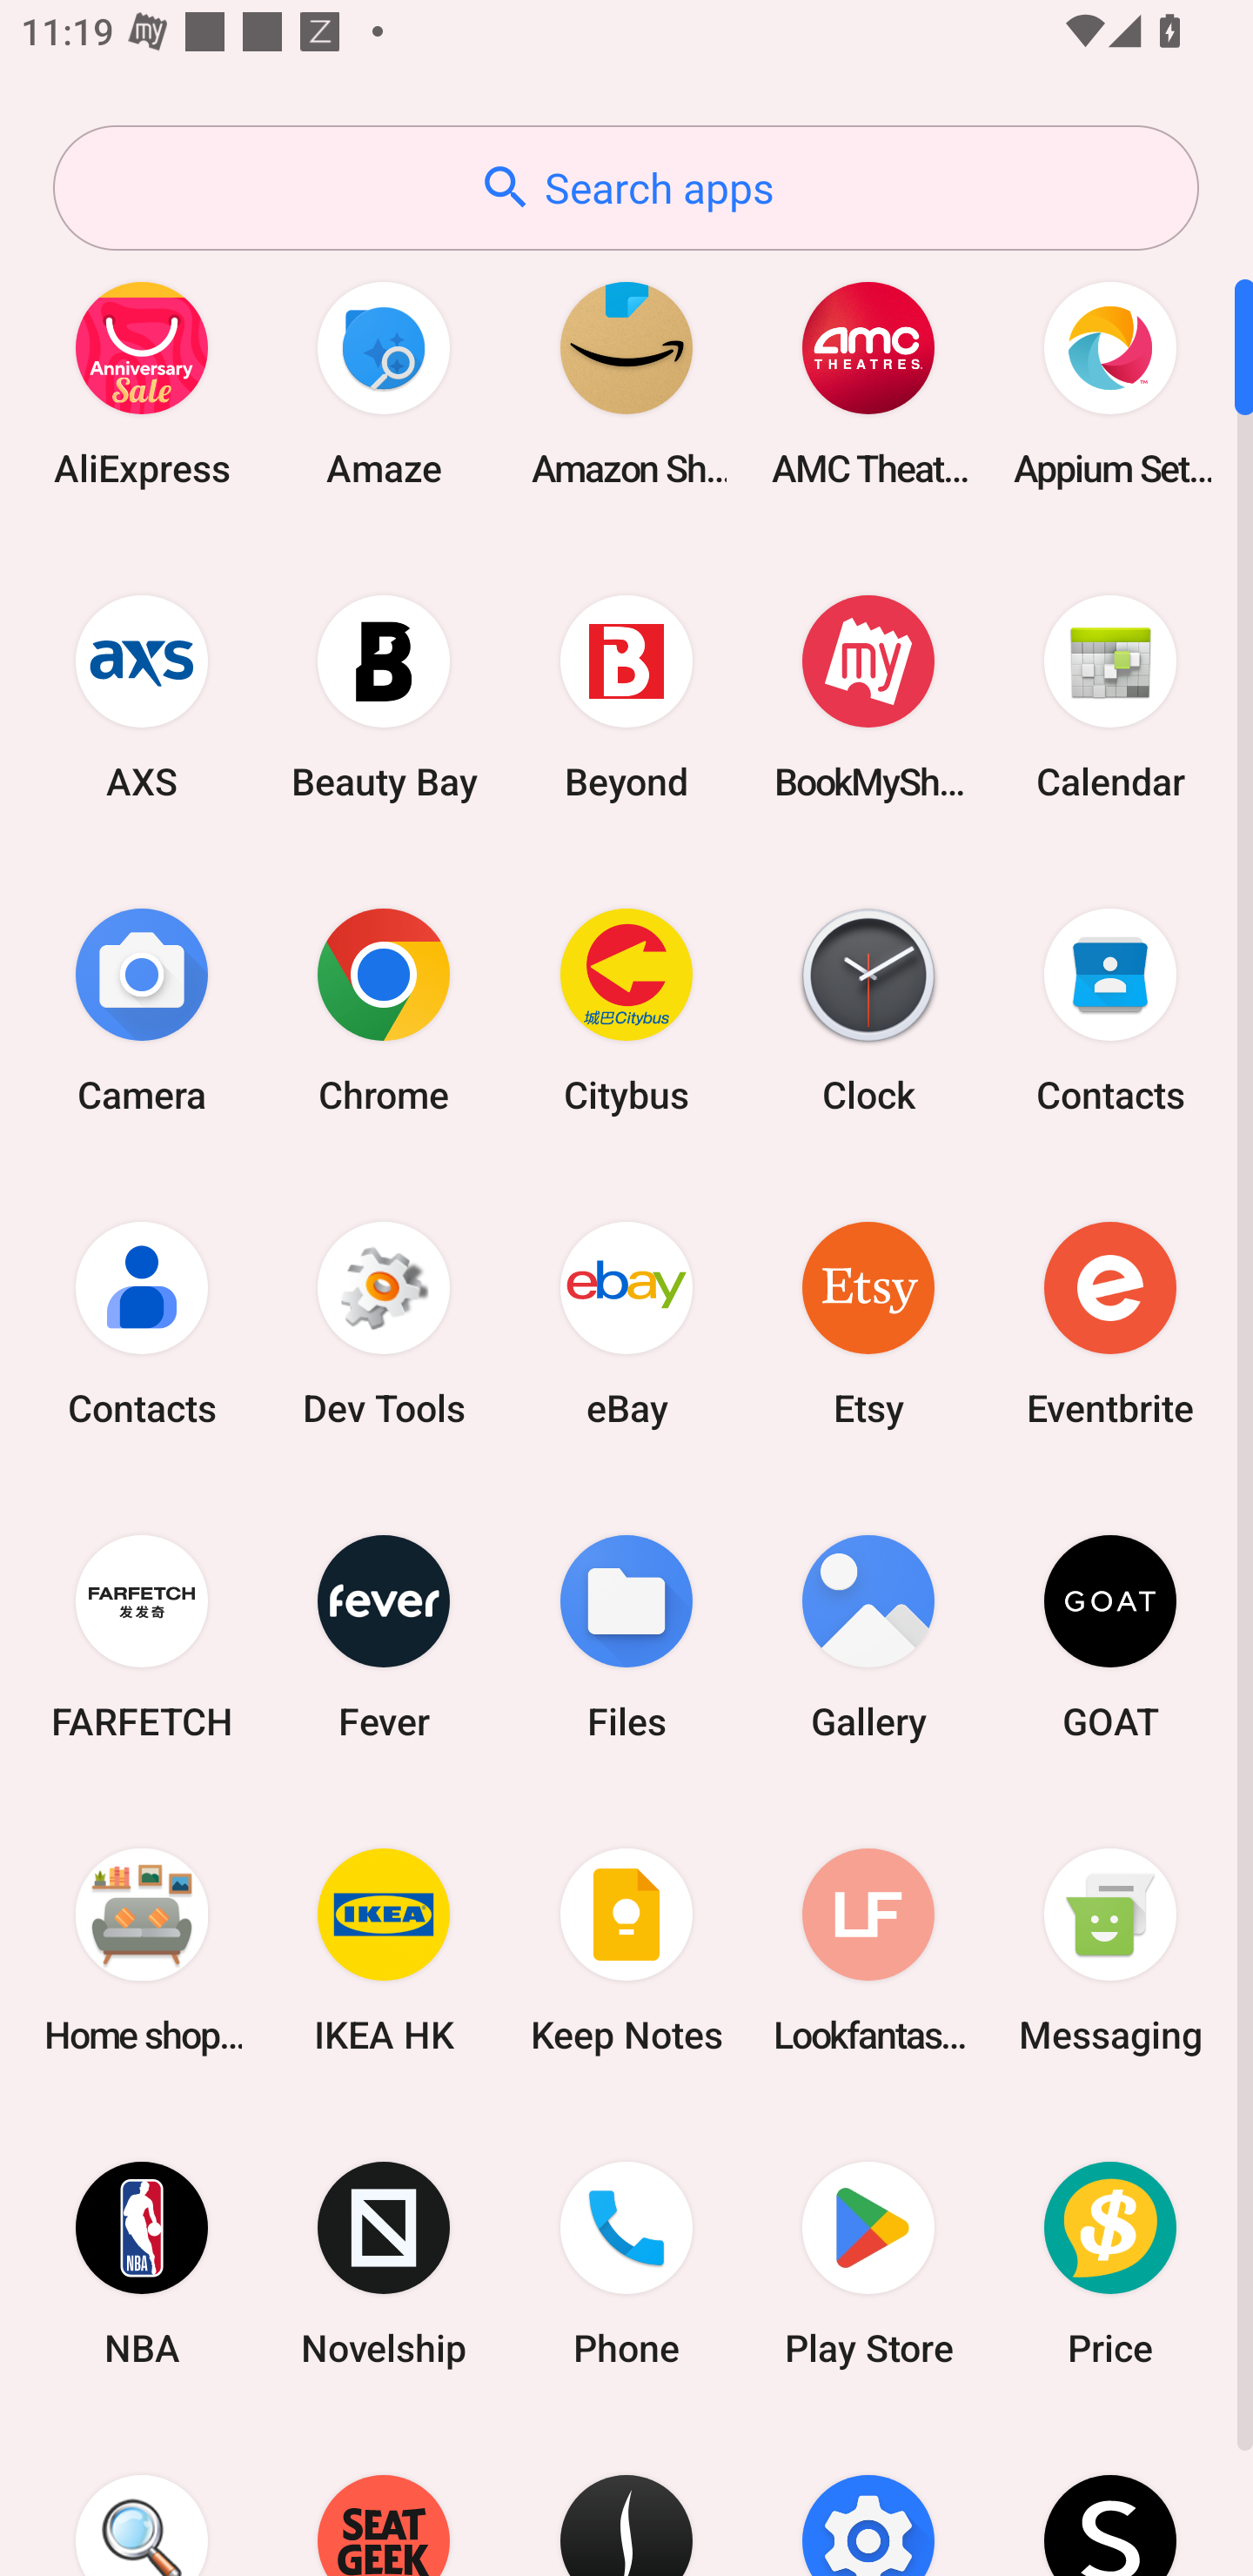  What do you see at coordinates (1110, 1949) in the screenshot?
I see `Messaging` at bounding box center [1110, 1949].